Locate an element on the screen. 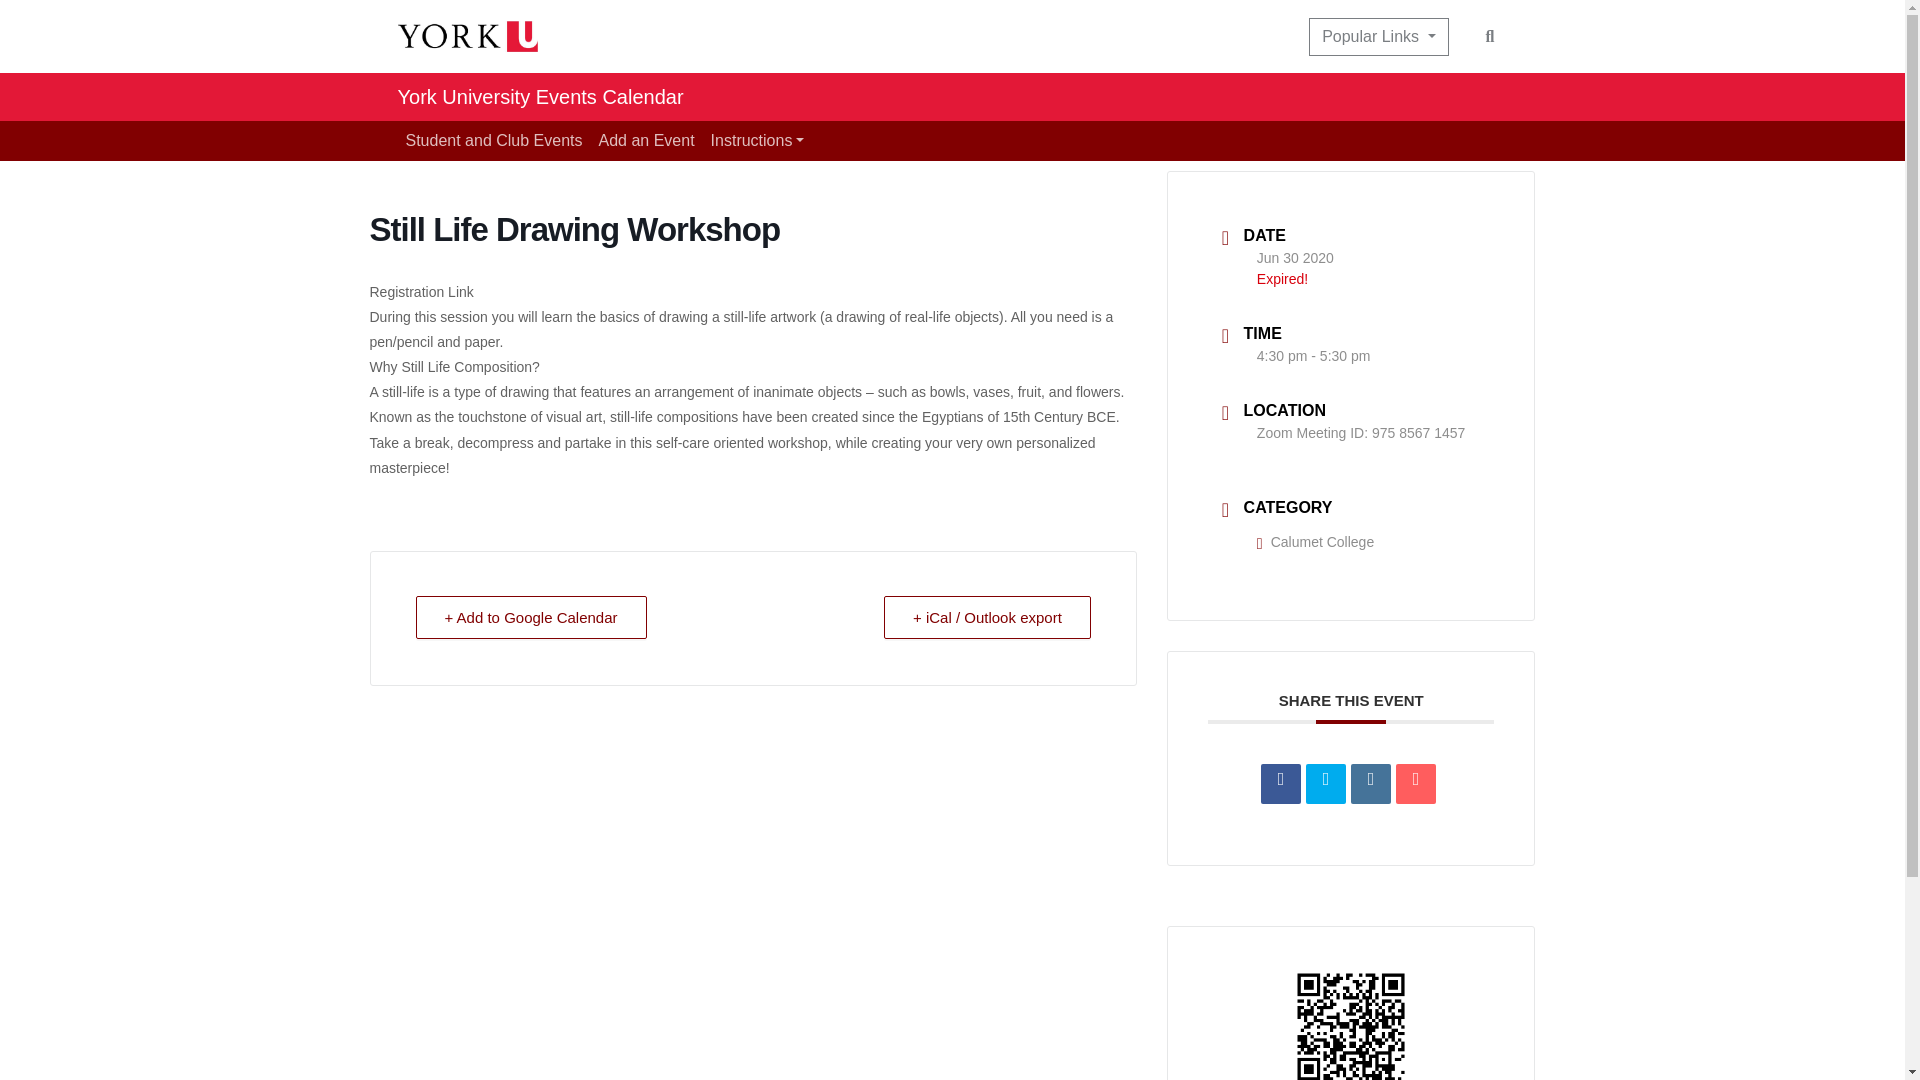 This screenshot has width=1920, height=1080. Add an Event is located at coordinates (646, 140).